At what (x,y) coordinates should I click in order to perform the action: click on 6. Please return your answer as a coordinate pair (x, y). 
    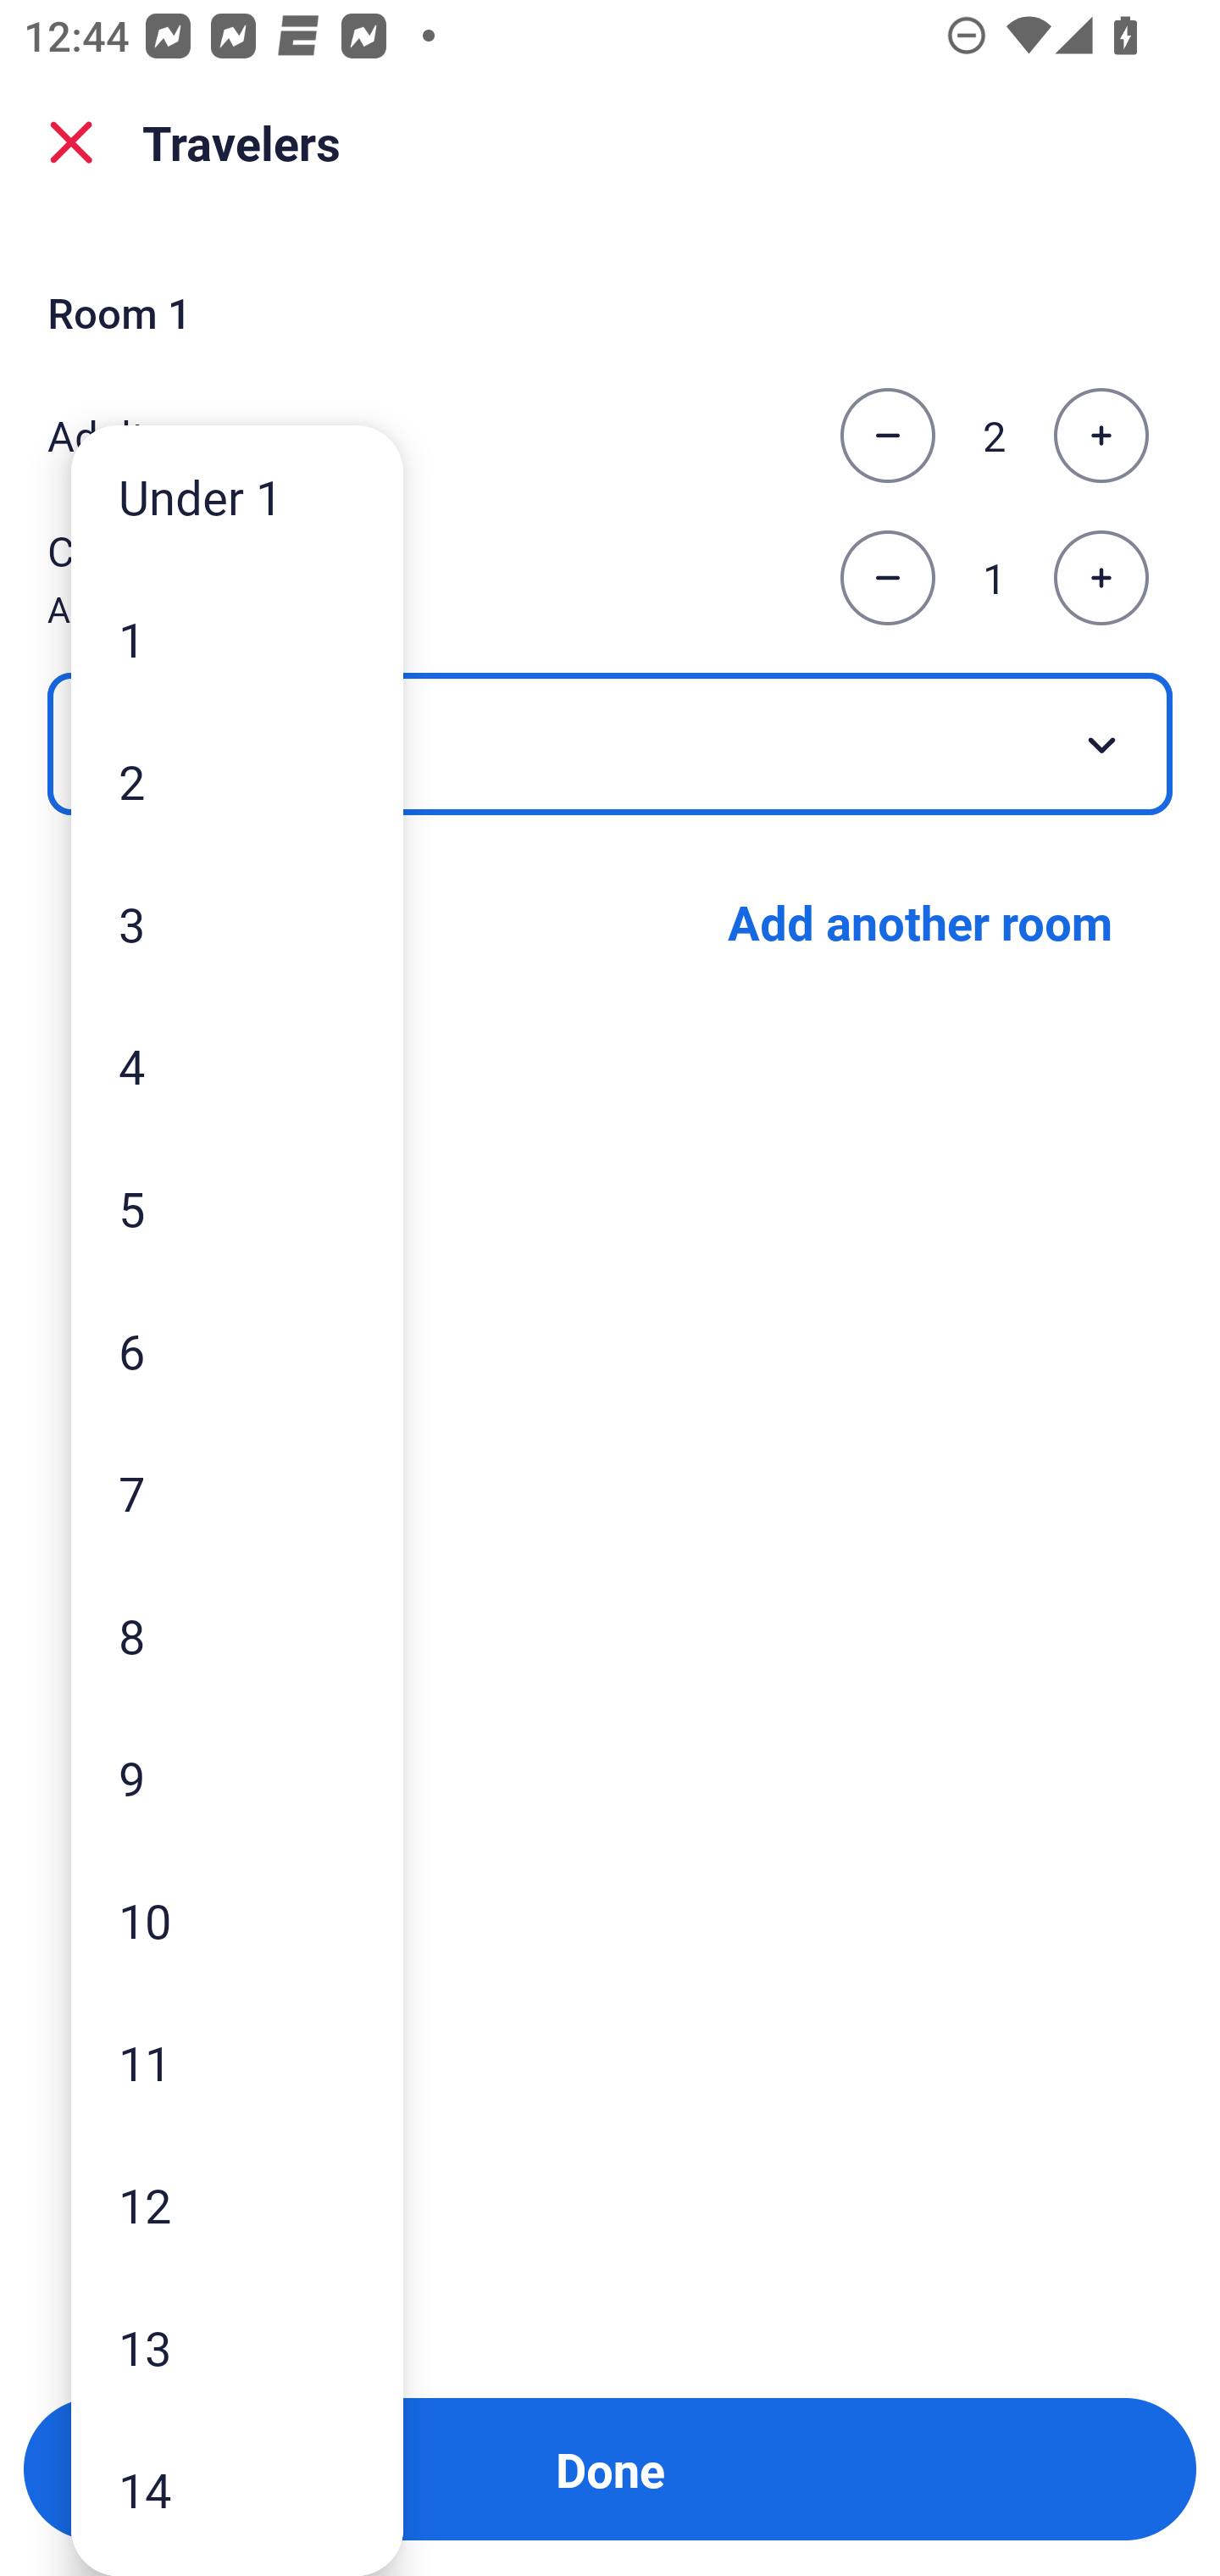
    Looking at the image, I should click on (237, 1351).